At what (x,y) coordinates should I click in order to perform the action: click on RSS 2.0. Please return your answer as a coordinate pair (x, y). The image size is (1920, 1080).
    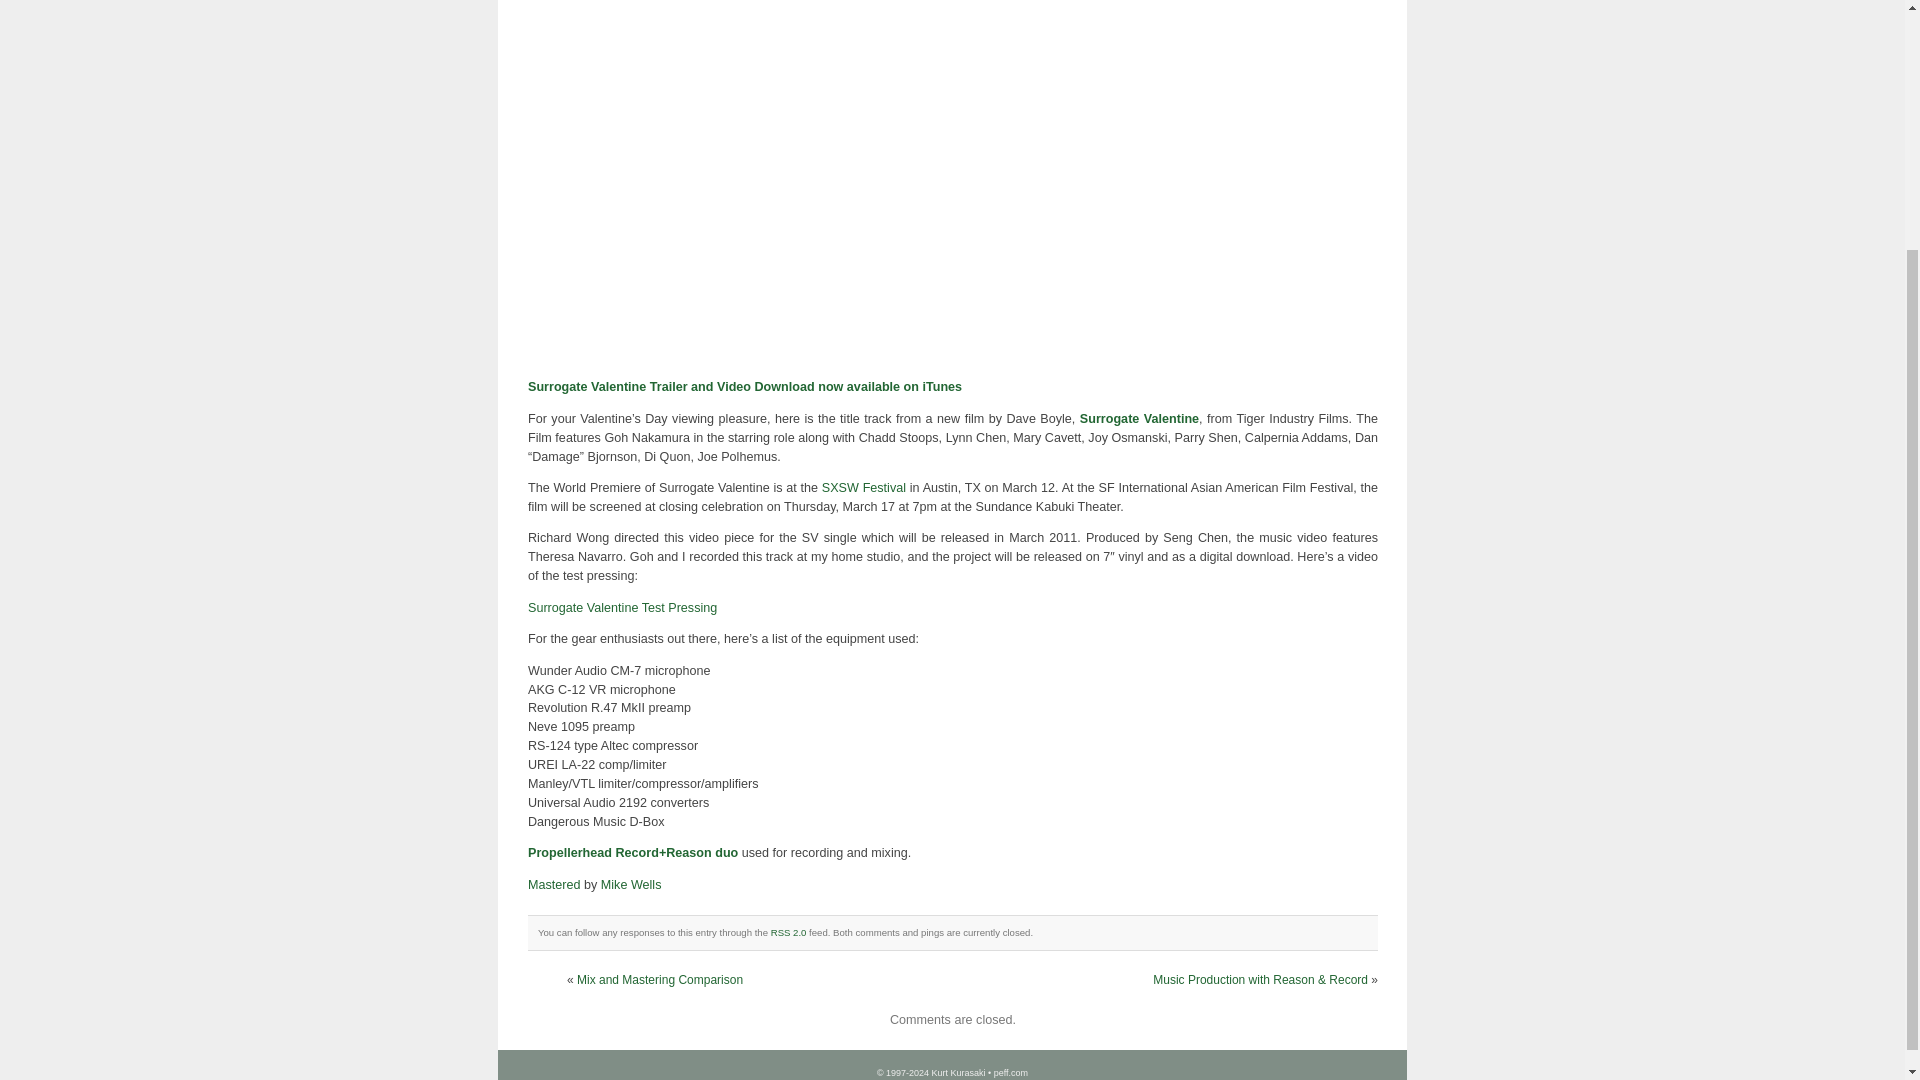
    Looking at the image, I should click on (788, 932).